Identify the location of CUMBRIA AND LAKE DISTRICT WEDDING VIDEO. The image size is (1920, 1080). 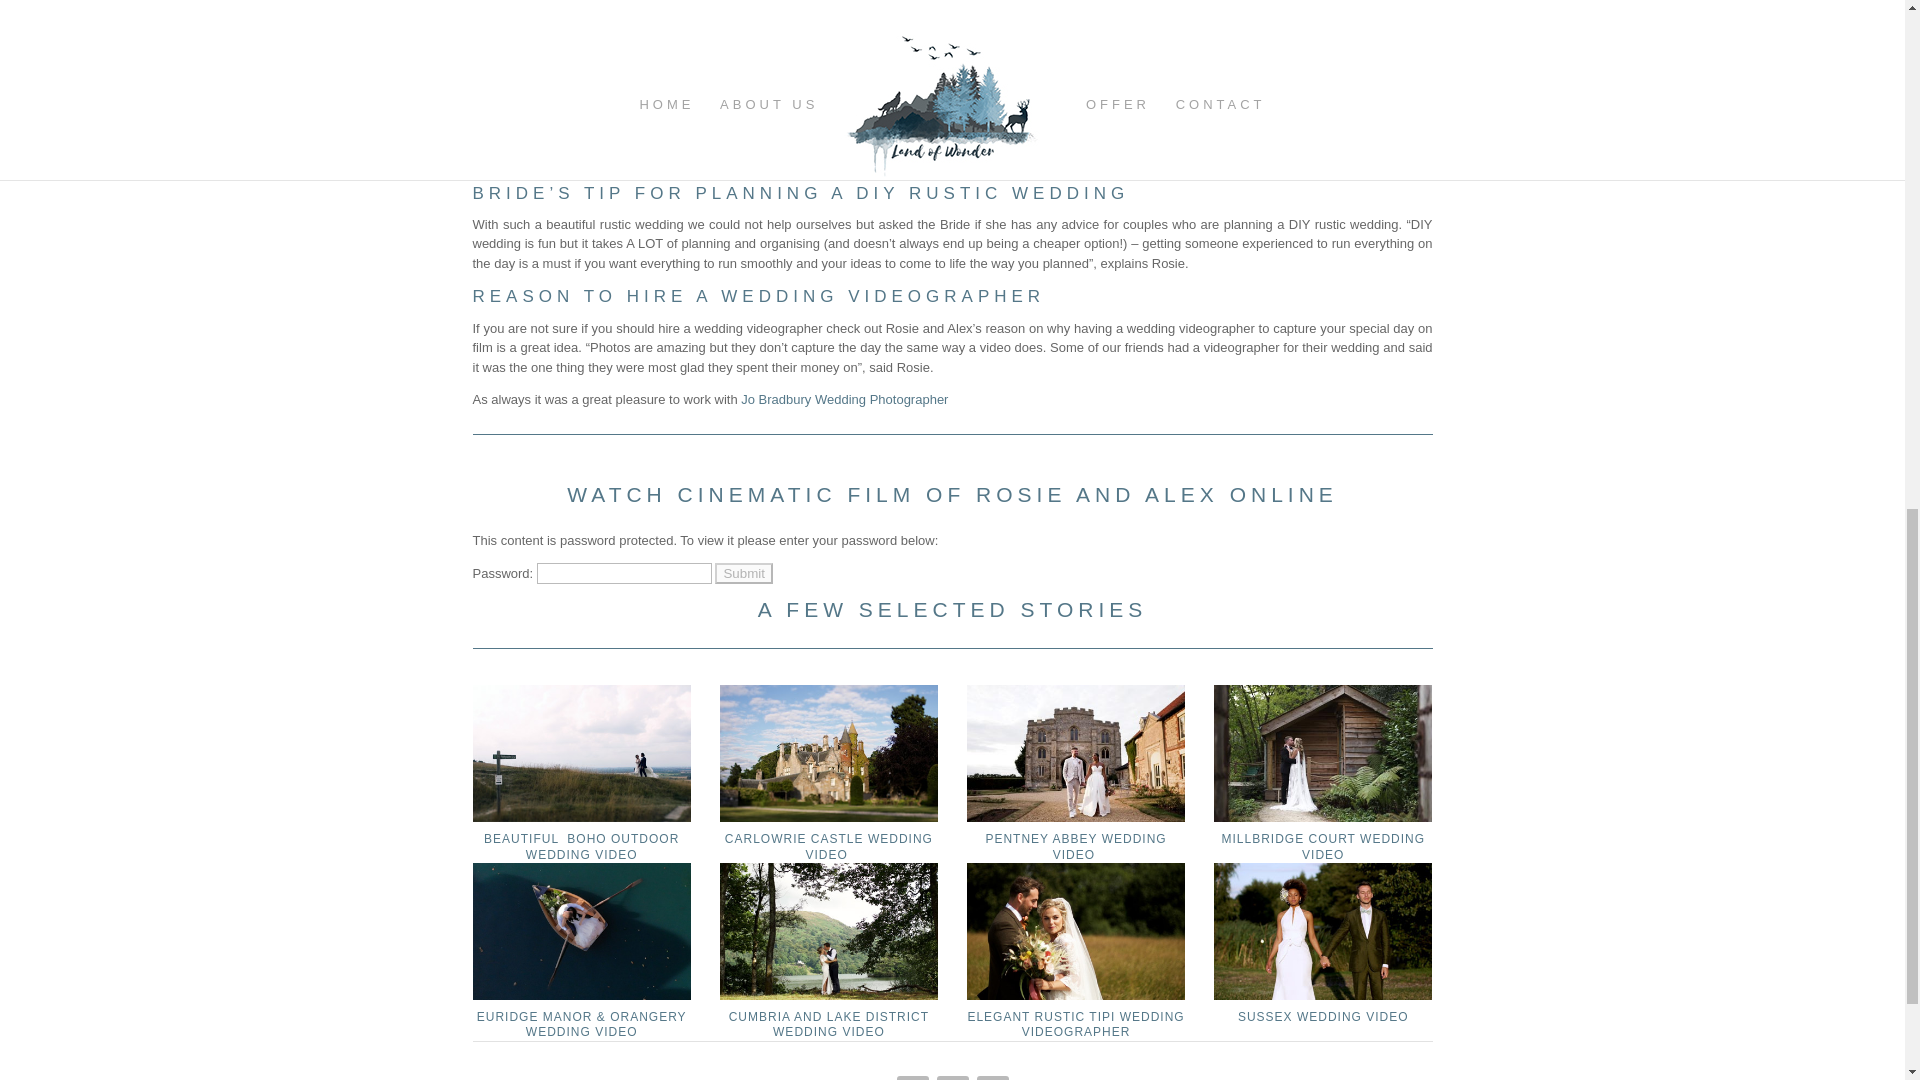
(829, 930).